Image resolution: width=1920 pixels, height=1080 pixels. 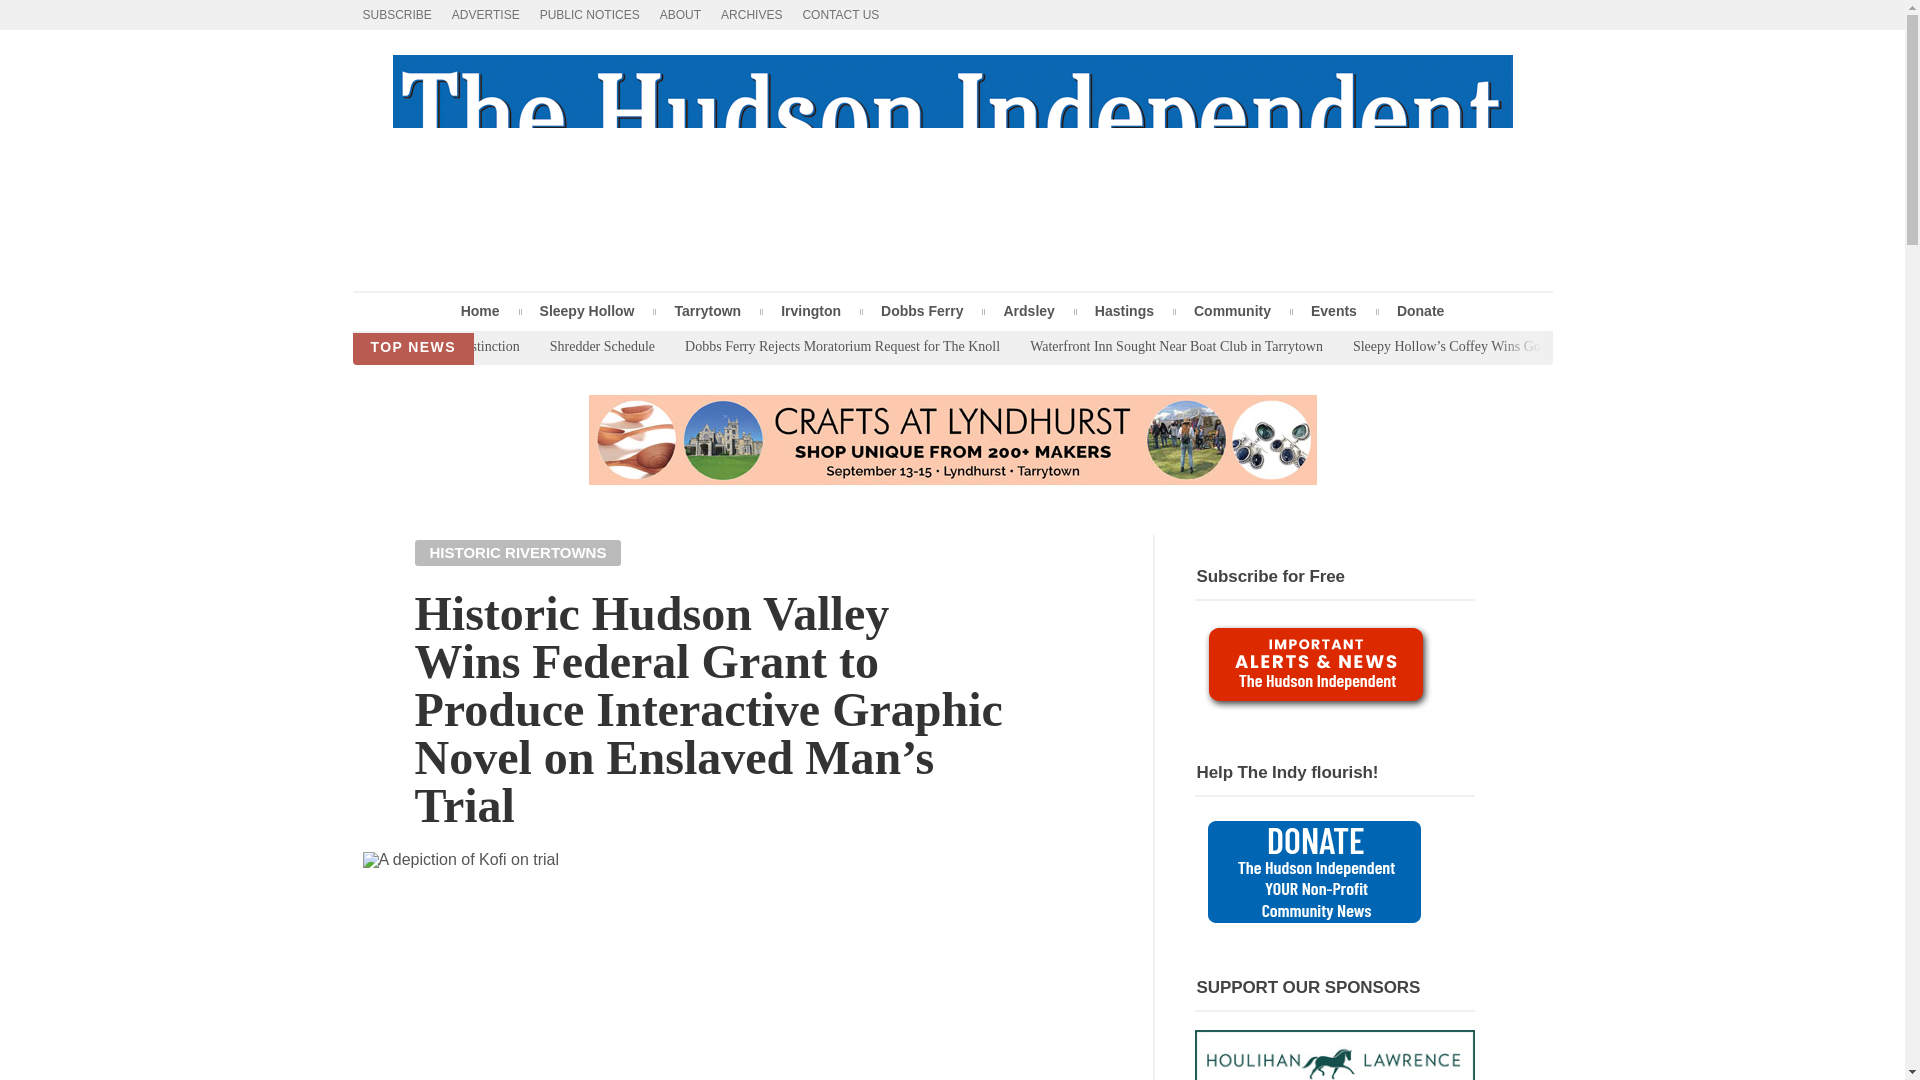 I want to click on Sleepy Hollow, so click(x=587, y=310).